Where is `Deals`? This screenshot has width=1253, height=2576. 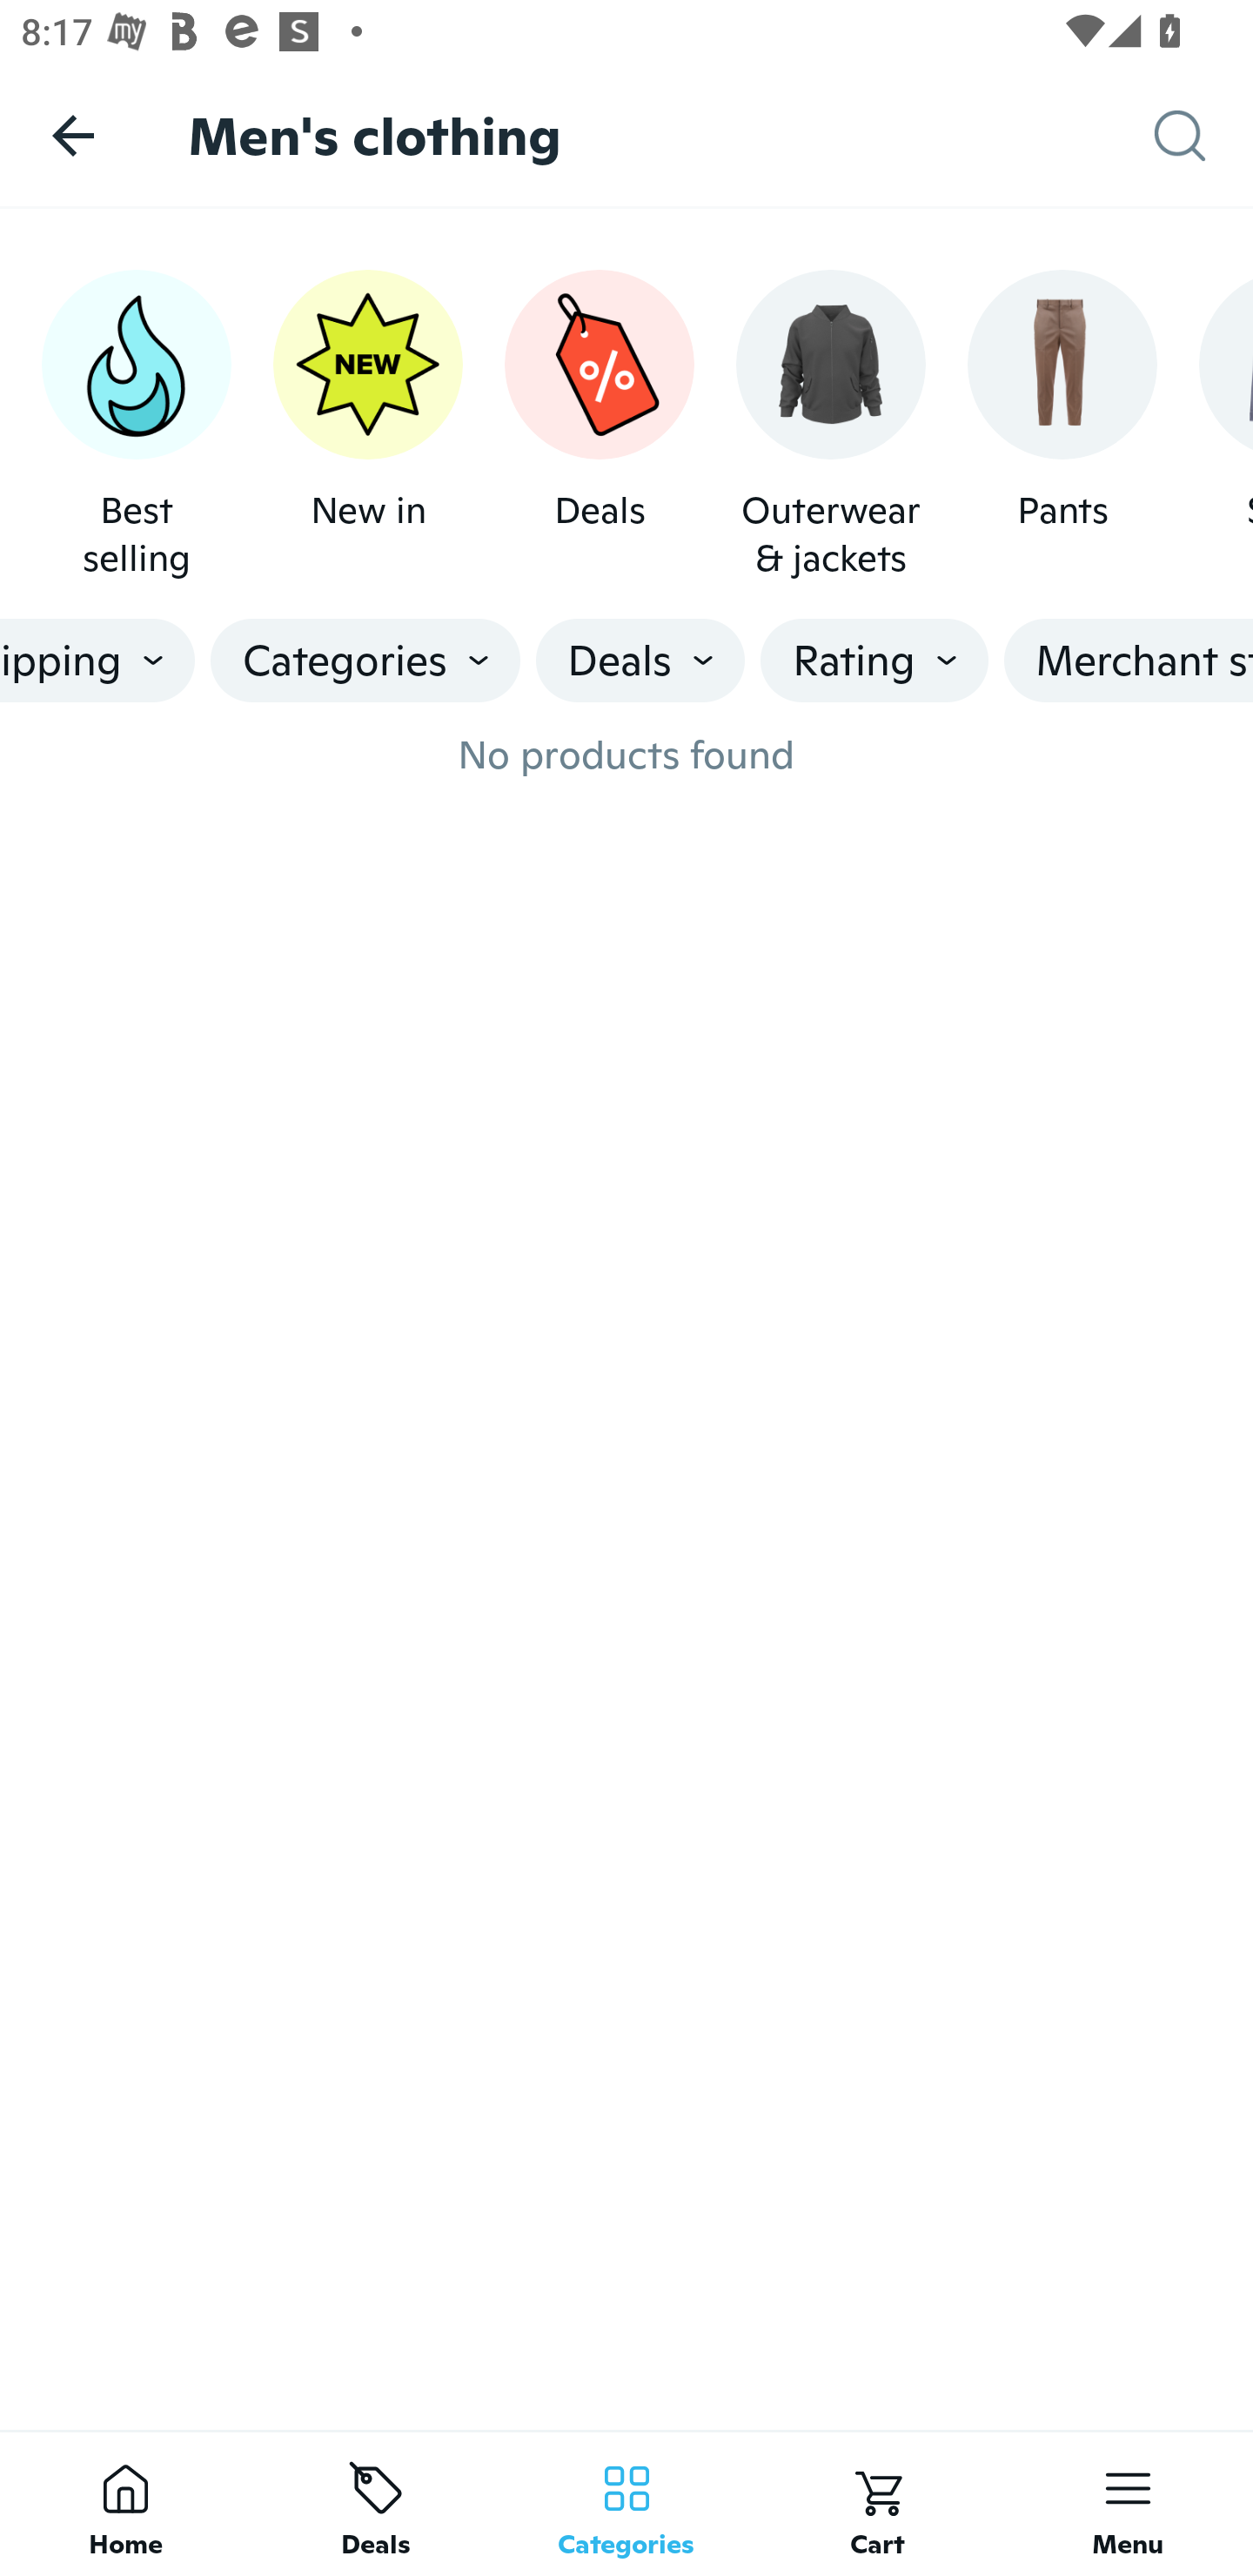
Deals is located at coordinates (376, 2503).